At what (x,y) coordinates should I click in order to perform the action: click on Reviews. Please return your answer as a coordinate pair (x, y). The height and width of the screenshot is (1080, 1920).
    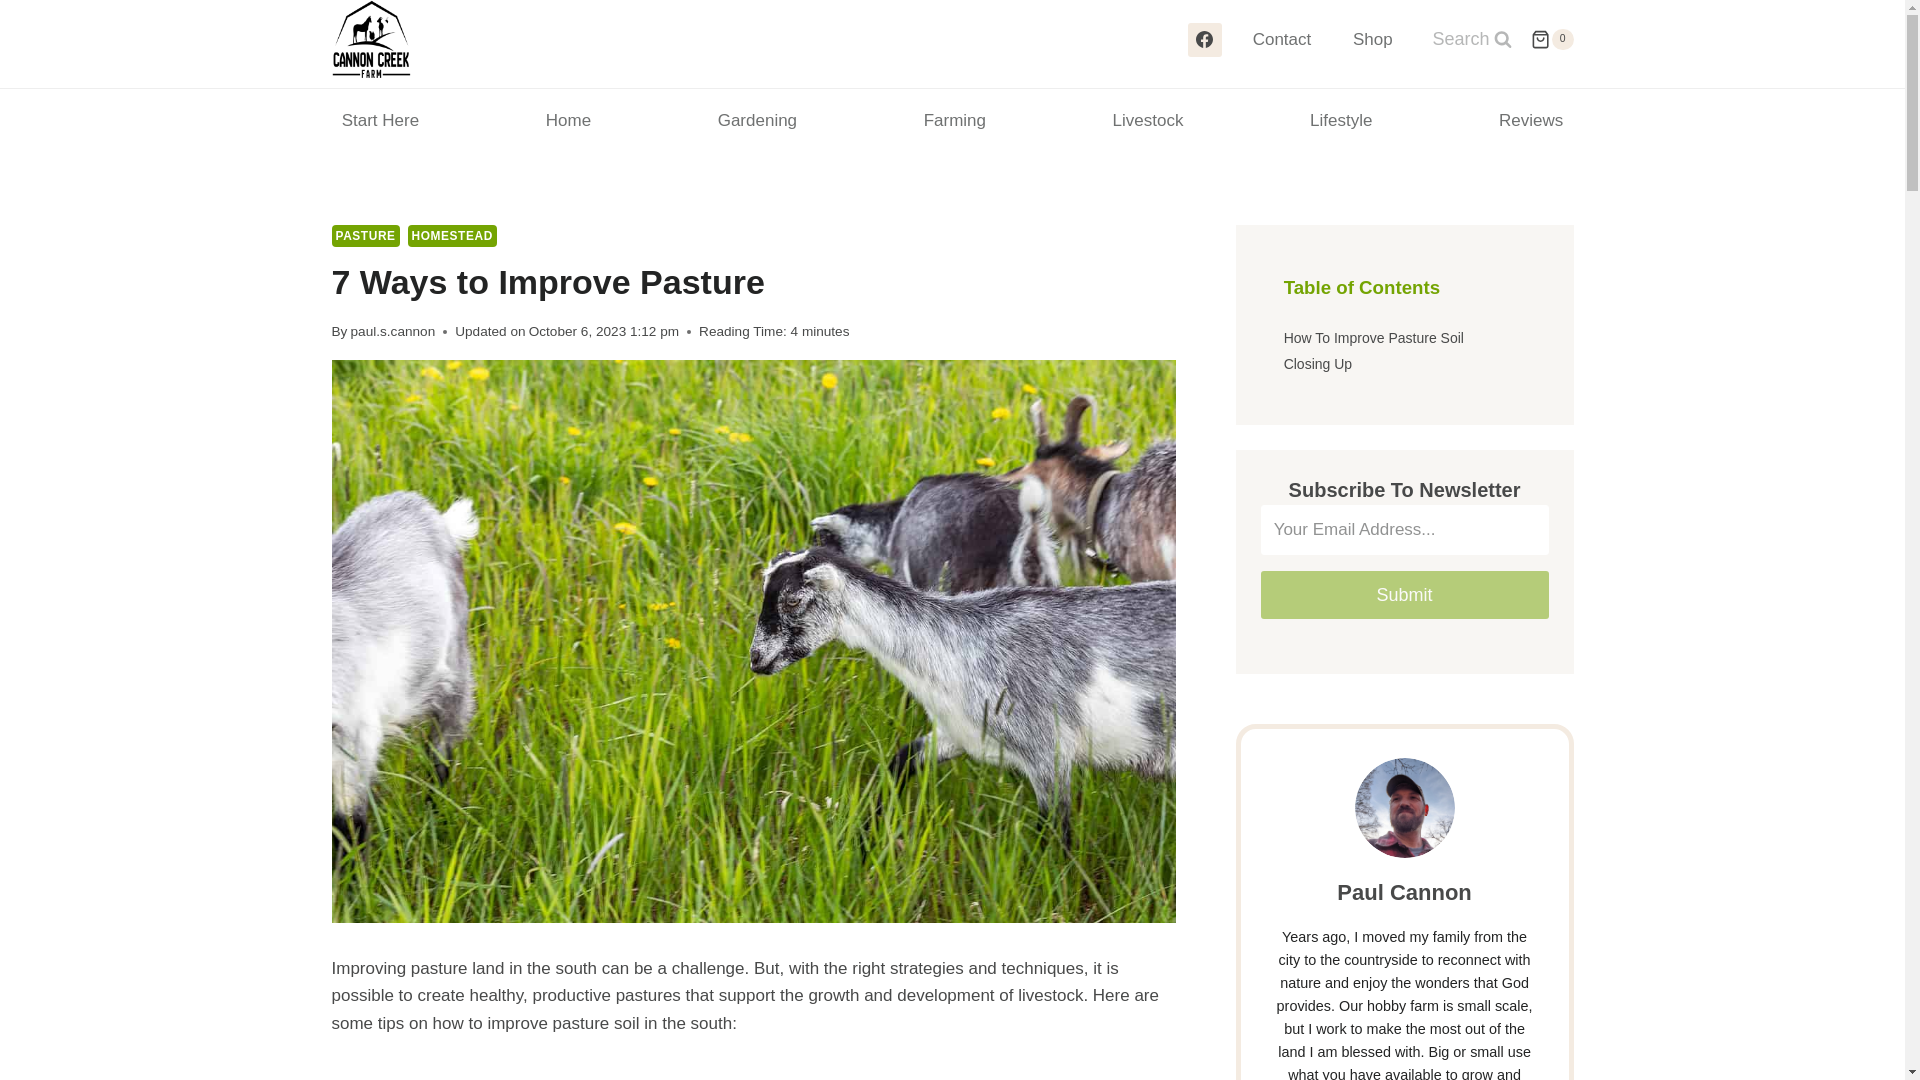
    Looking at the image, I should click on (1532, 120).